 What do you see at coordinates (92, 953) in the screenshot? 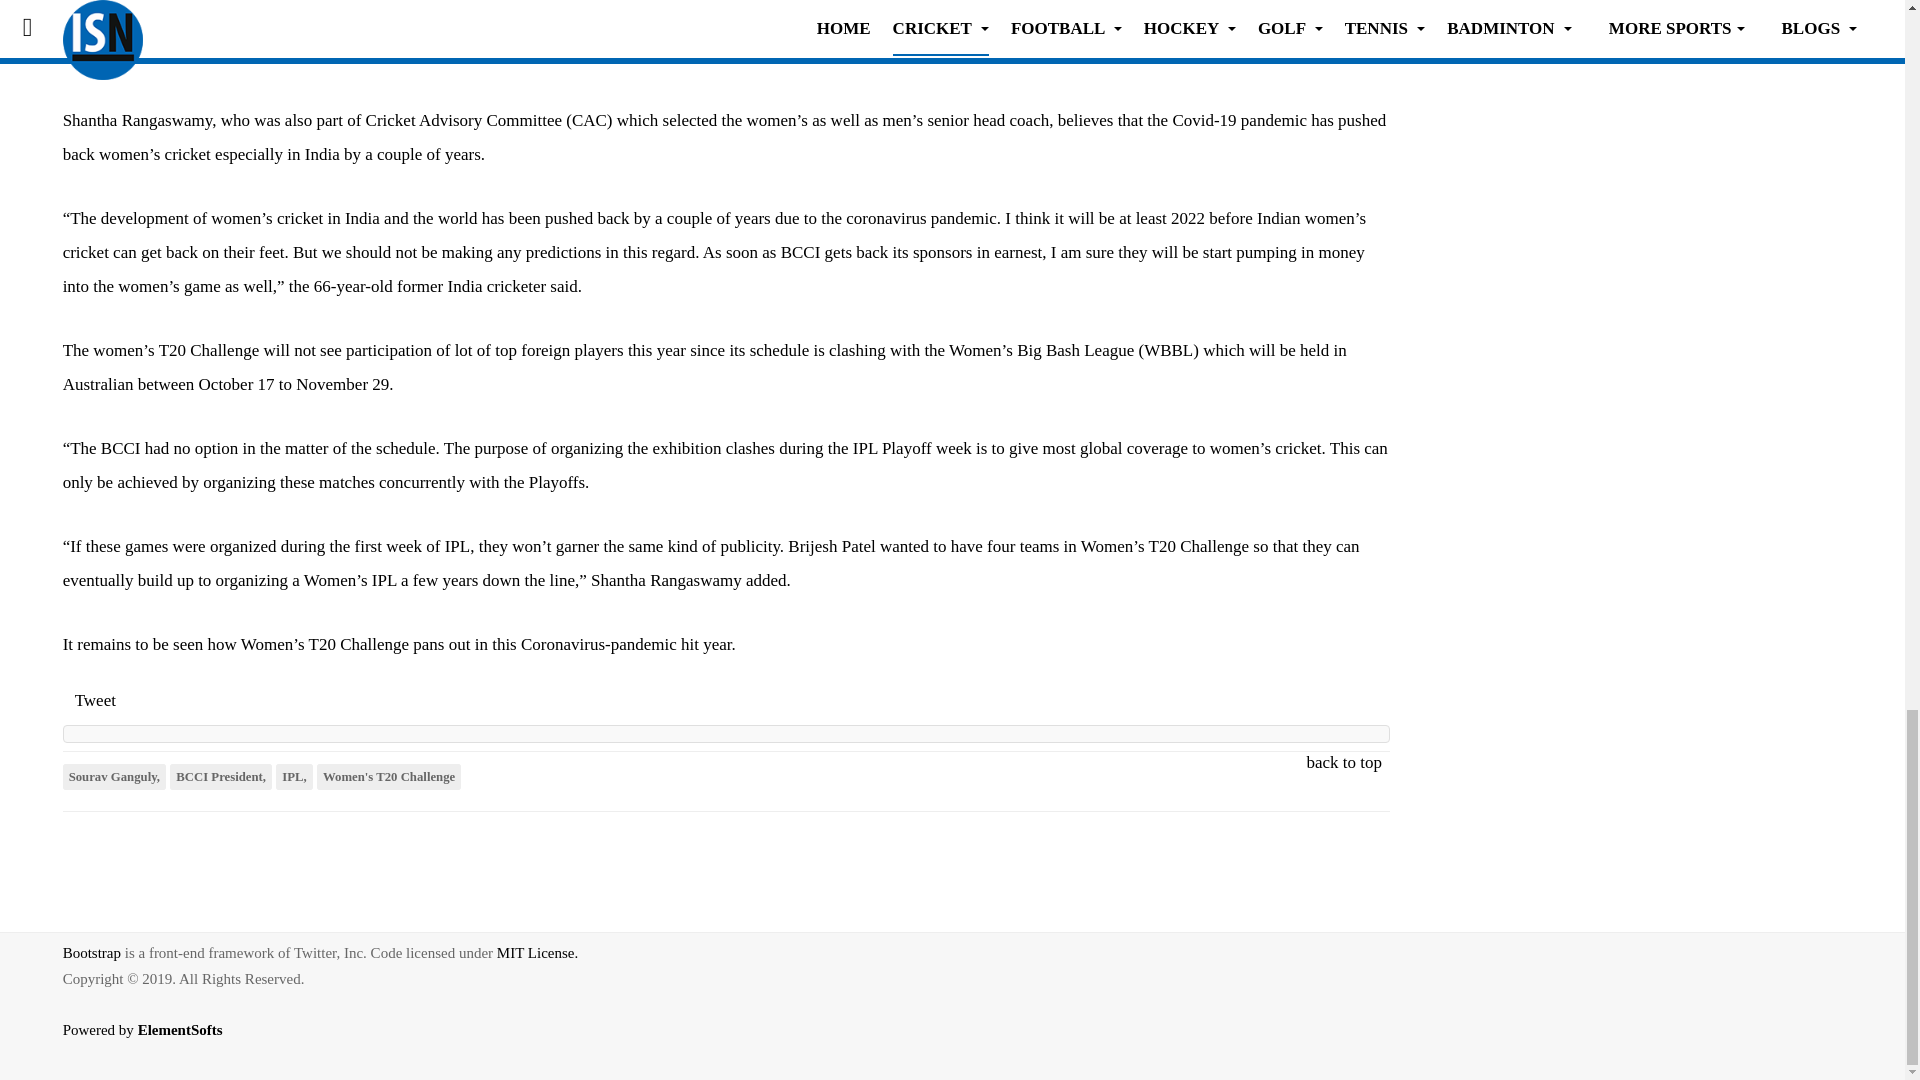
I see `Bootstrap by Twitter` at bounding box center [92, 953].